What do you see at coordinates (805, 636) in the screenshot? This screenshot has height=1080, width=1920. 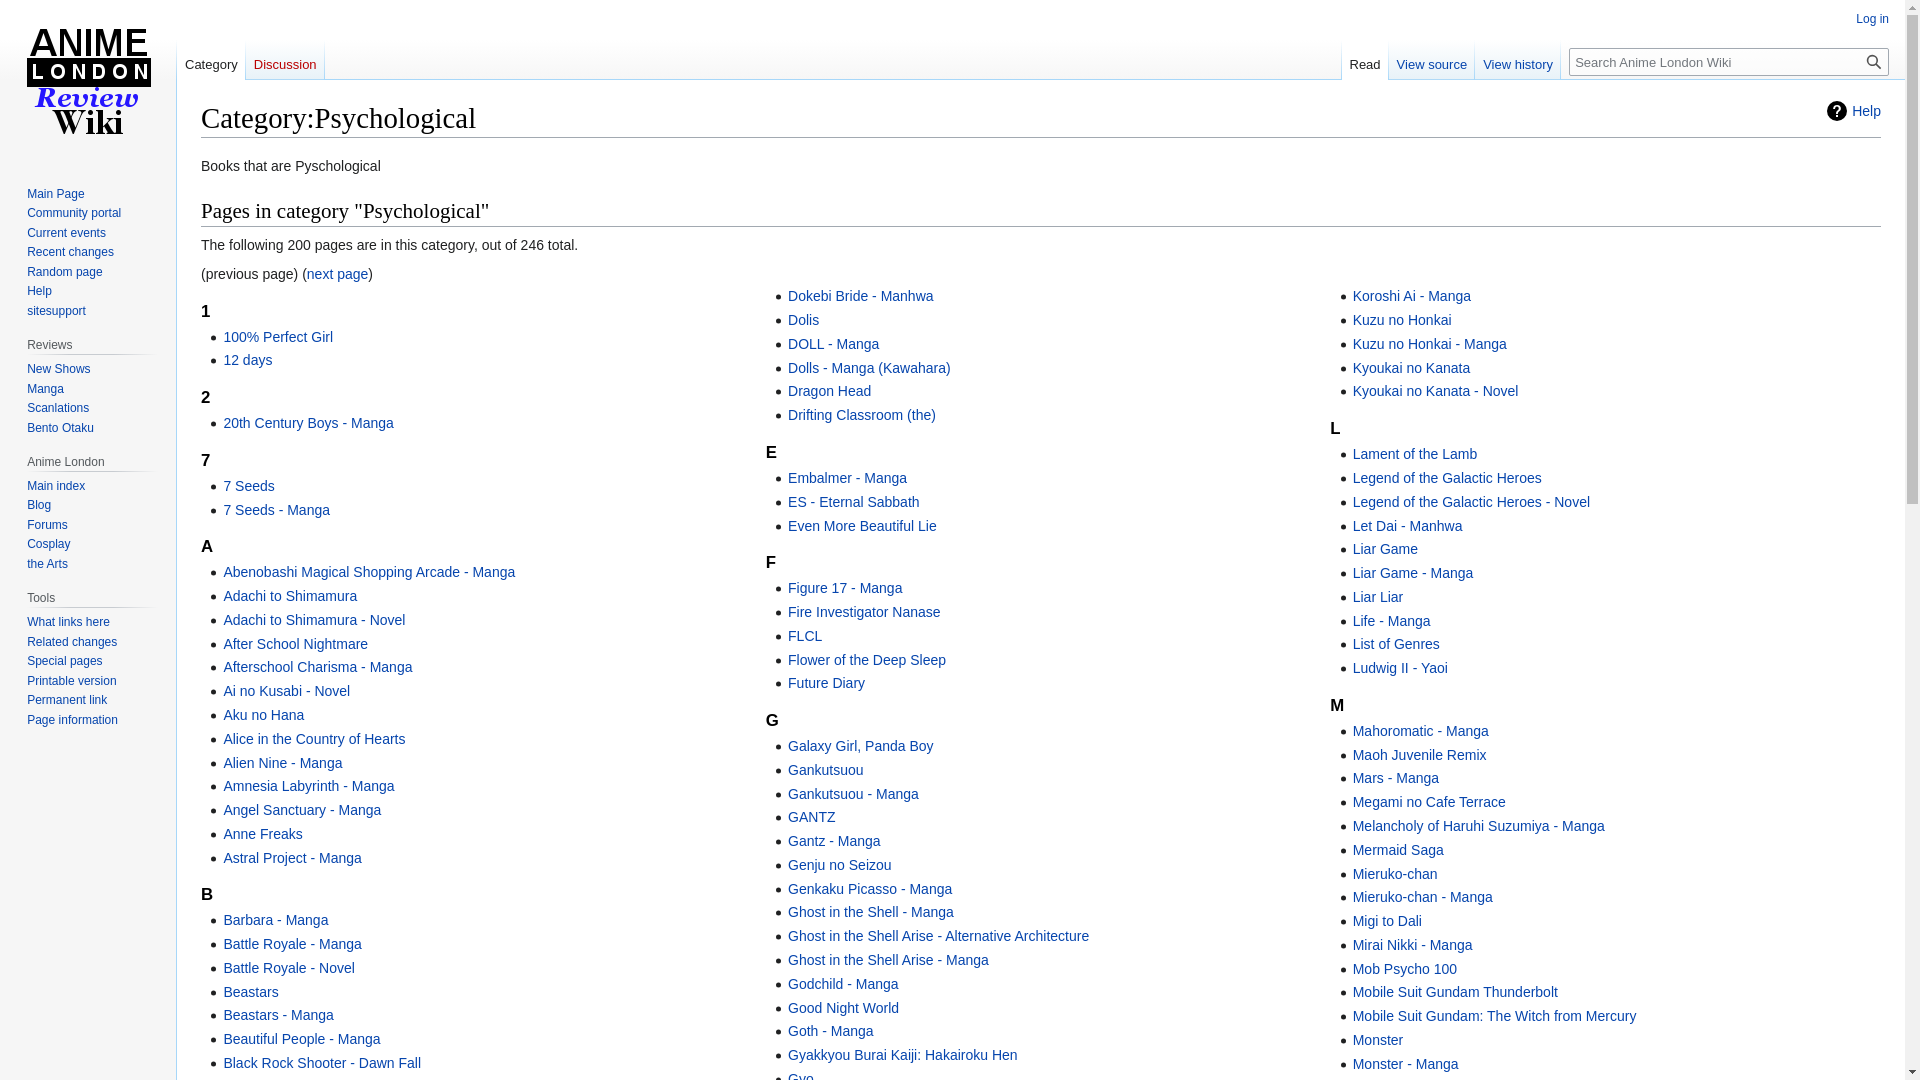 I see `FLCL` at bounding box center [805, 636].